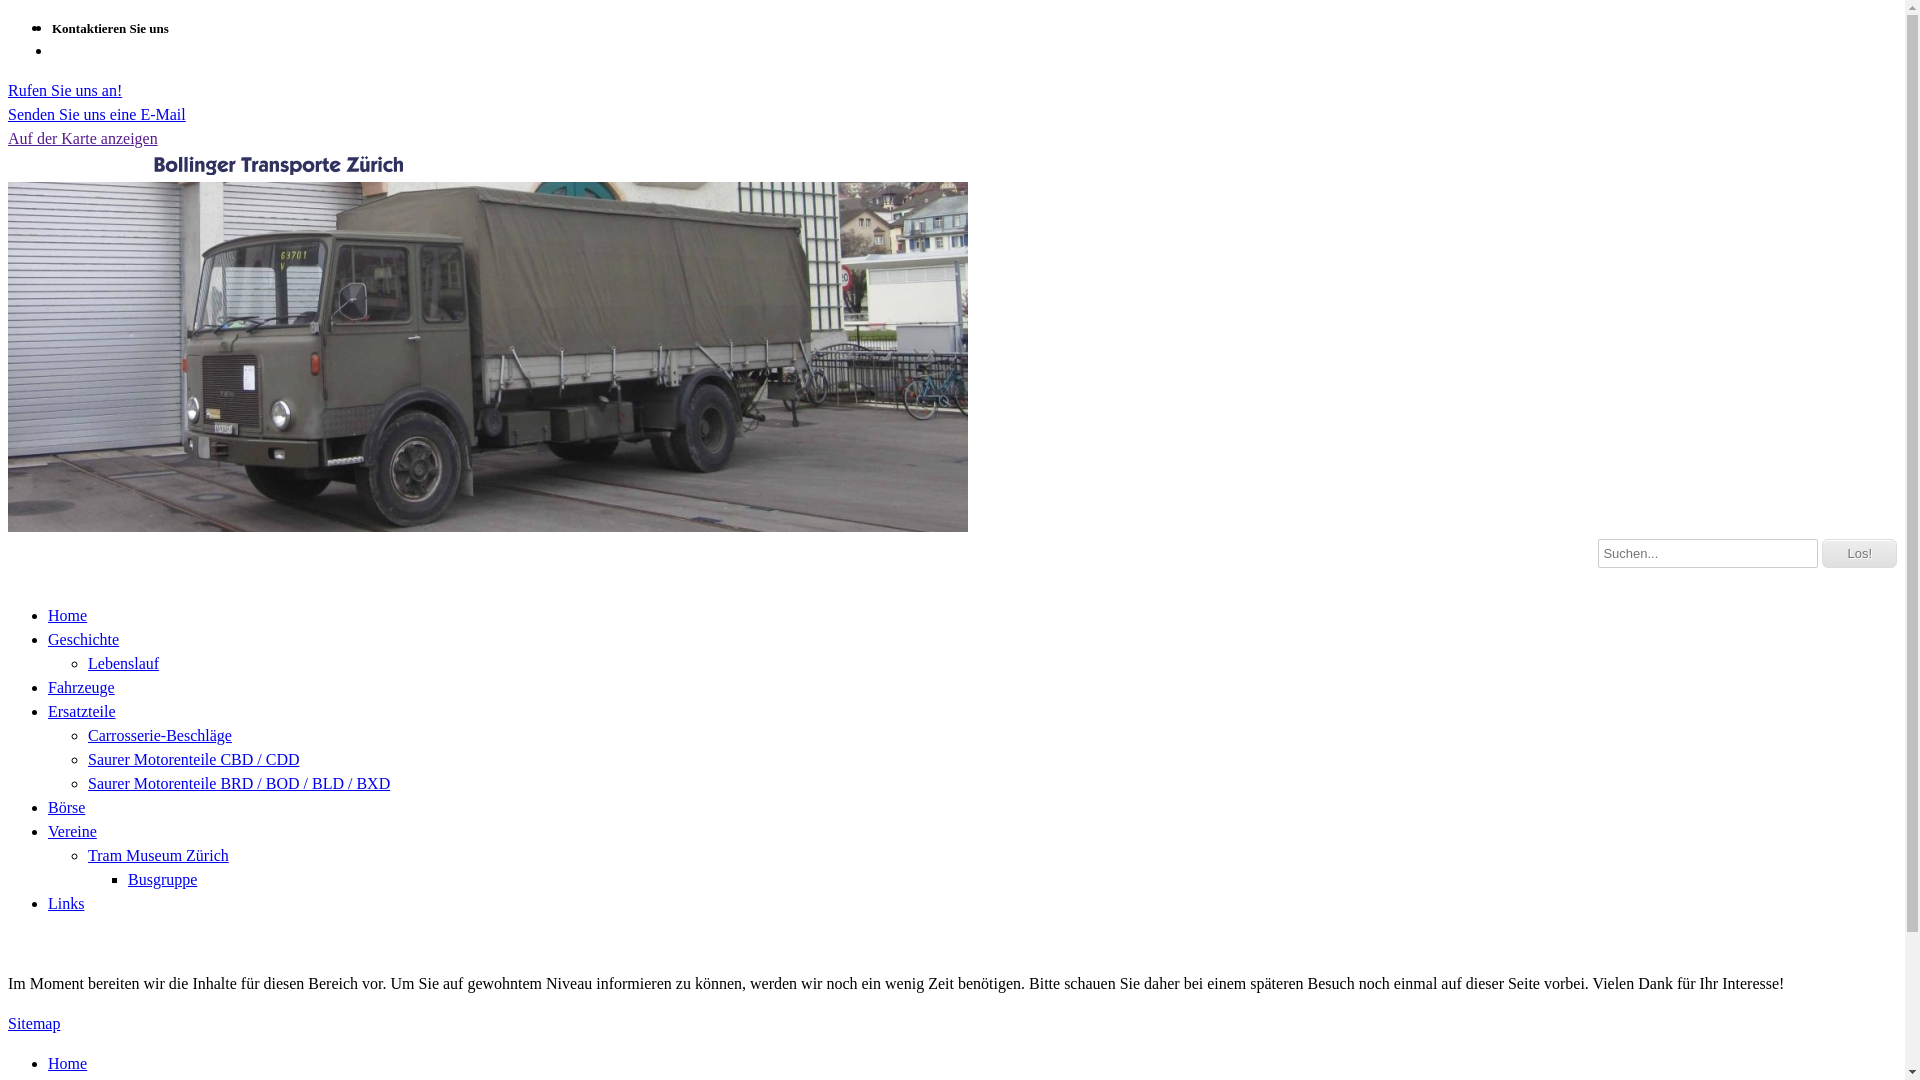  What do you see at coordinates (72, 830) in the screenshot?
I see `Vereine` at bounding box center [72, 830].